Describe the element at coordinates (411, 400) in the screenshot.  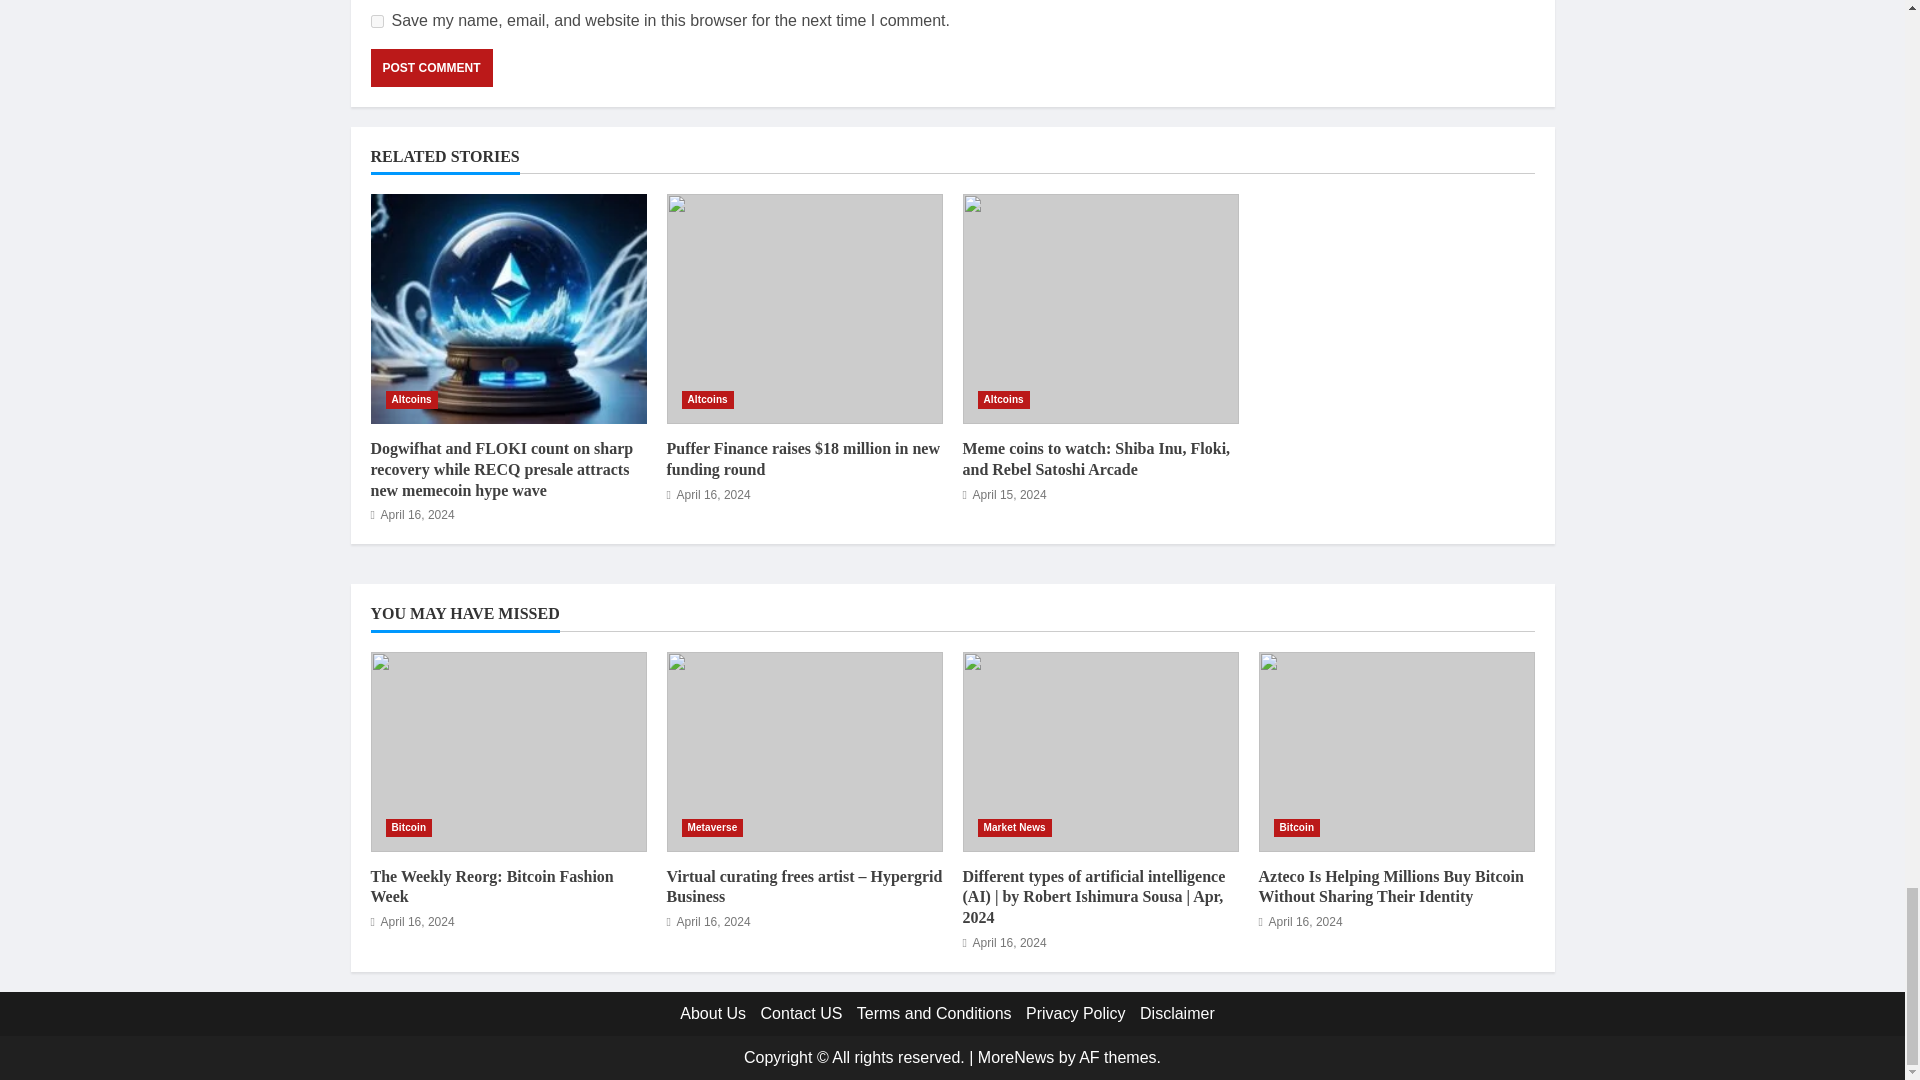
I see `Altcoins` at that location.